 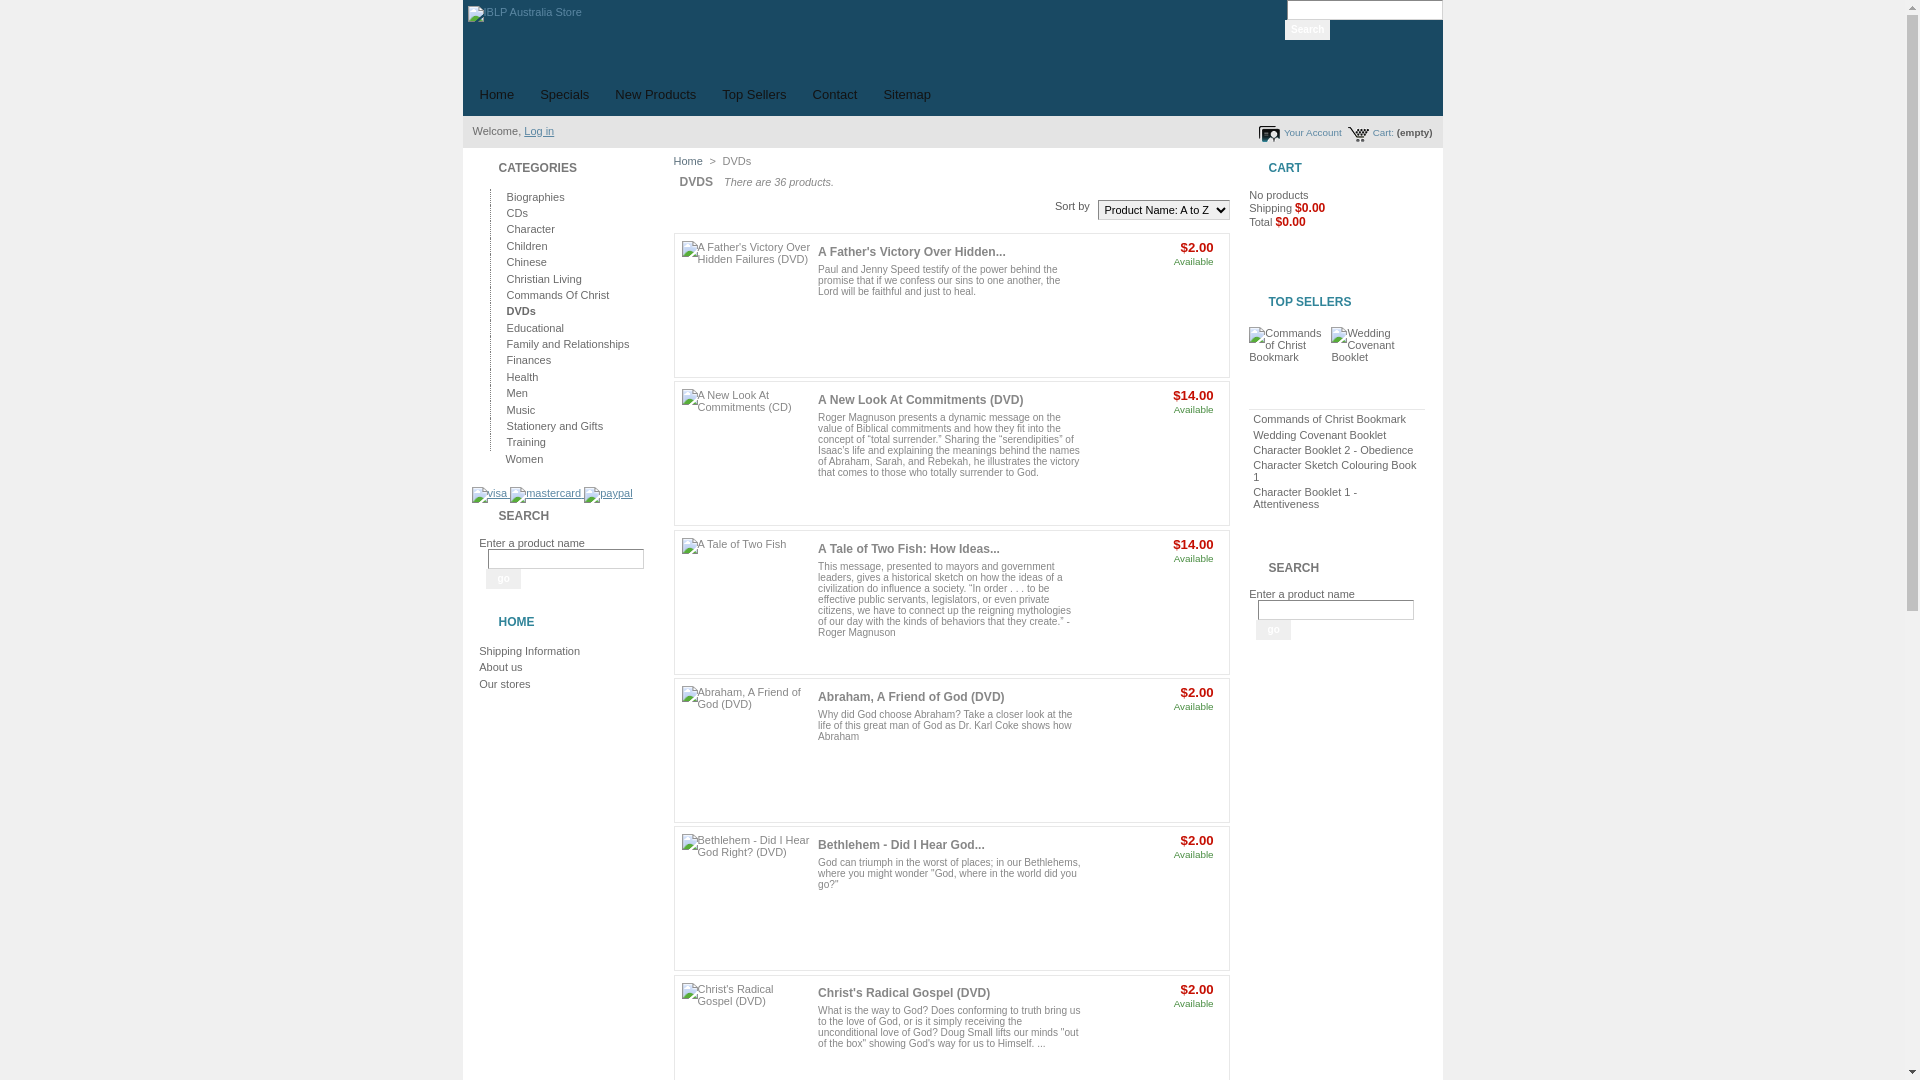 What do you see at coordinates (746, 306) in the screenshot?
I see `A Father's Victory Over Hidden Failures (DVD)` at bounding box center [746, 306].